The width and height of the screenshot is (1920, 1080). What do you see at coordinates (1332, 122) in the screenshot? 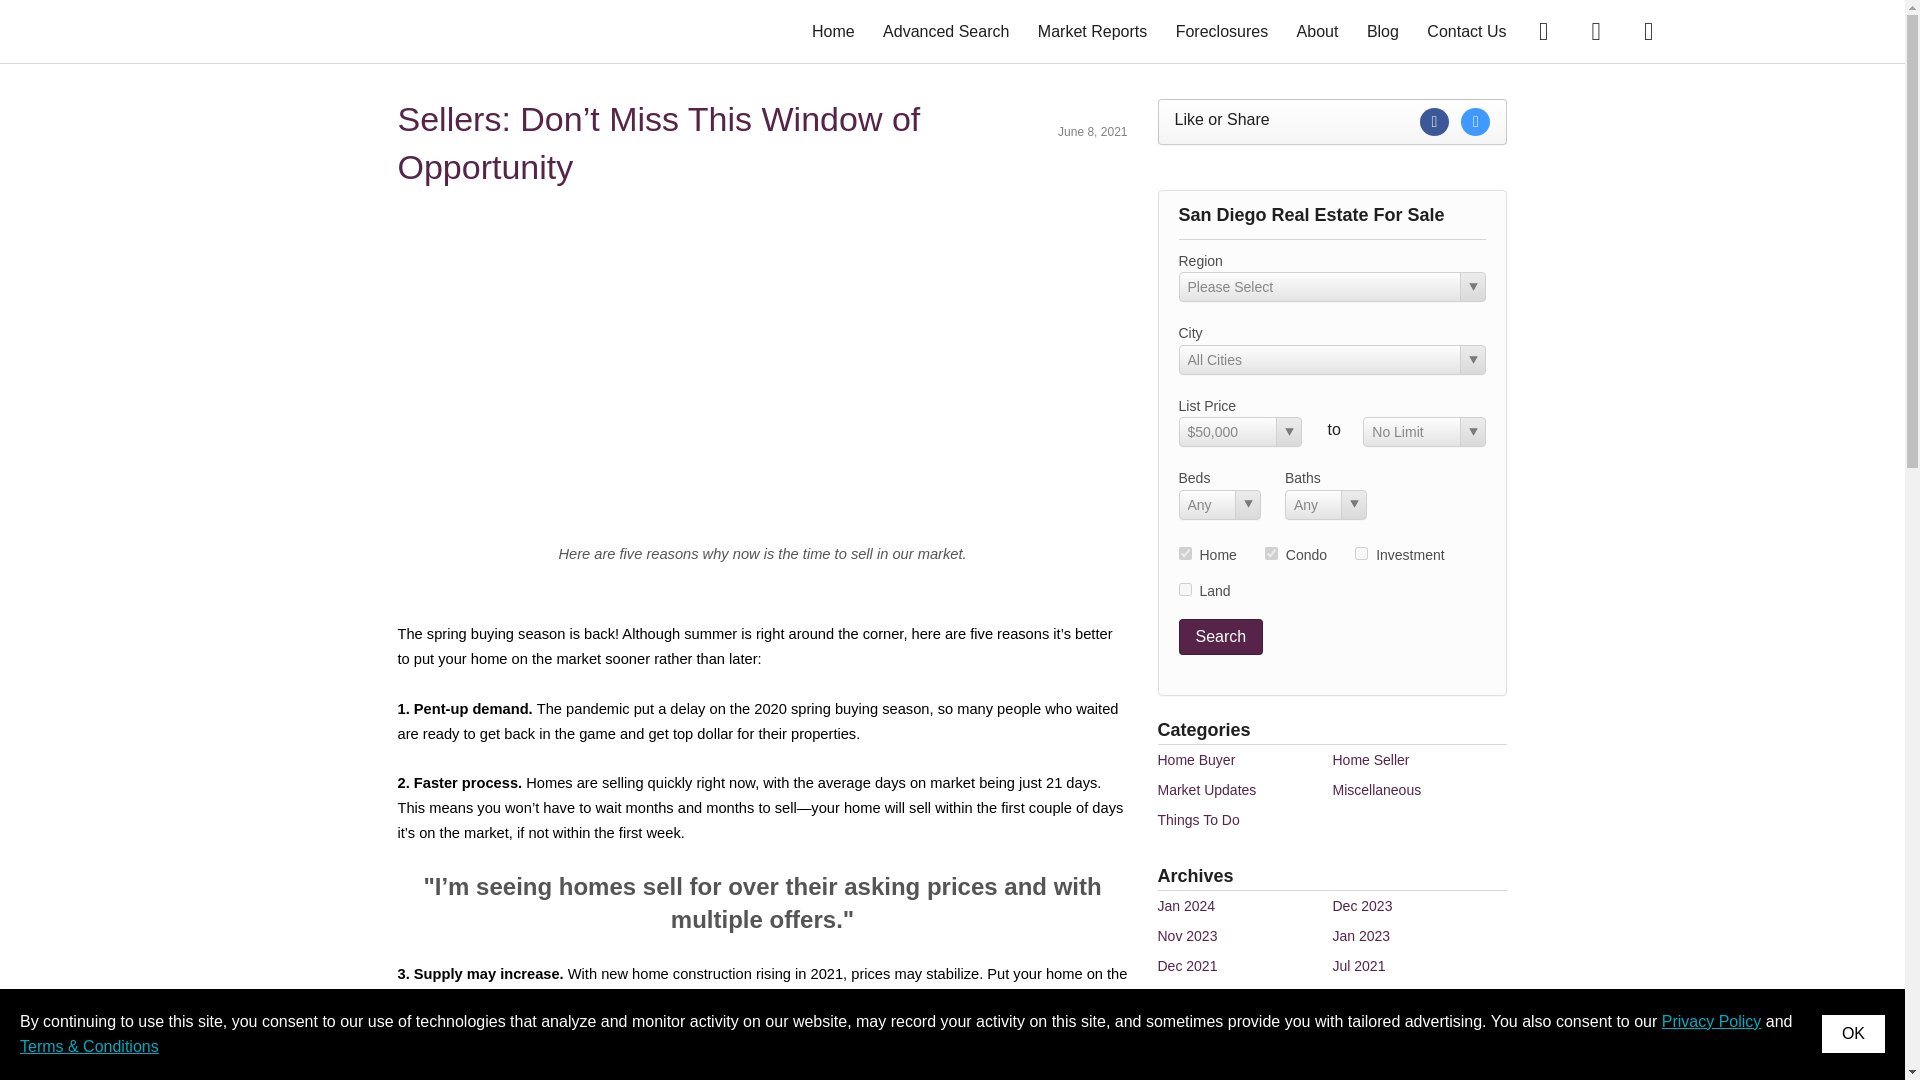
I see `Like or Share` at bounding box center [1332, 122].